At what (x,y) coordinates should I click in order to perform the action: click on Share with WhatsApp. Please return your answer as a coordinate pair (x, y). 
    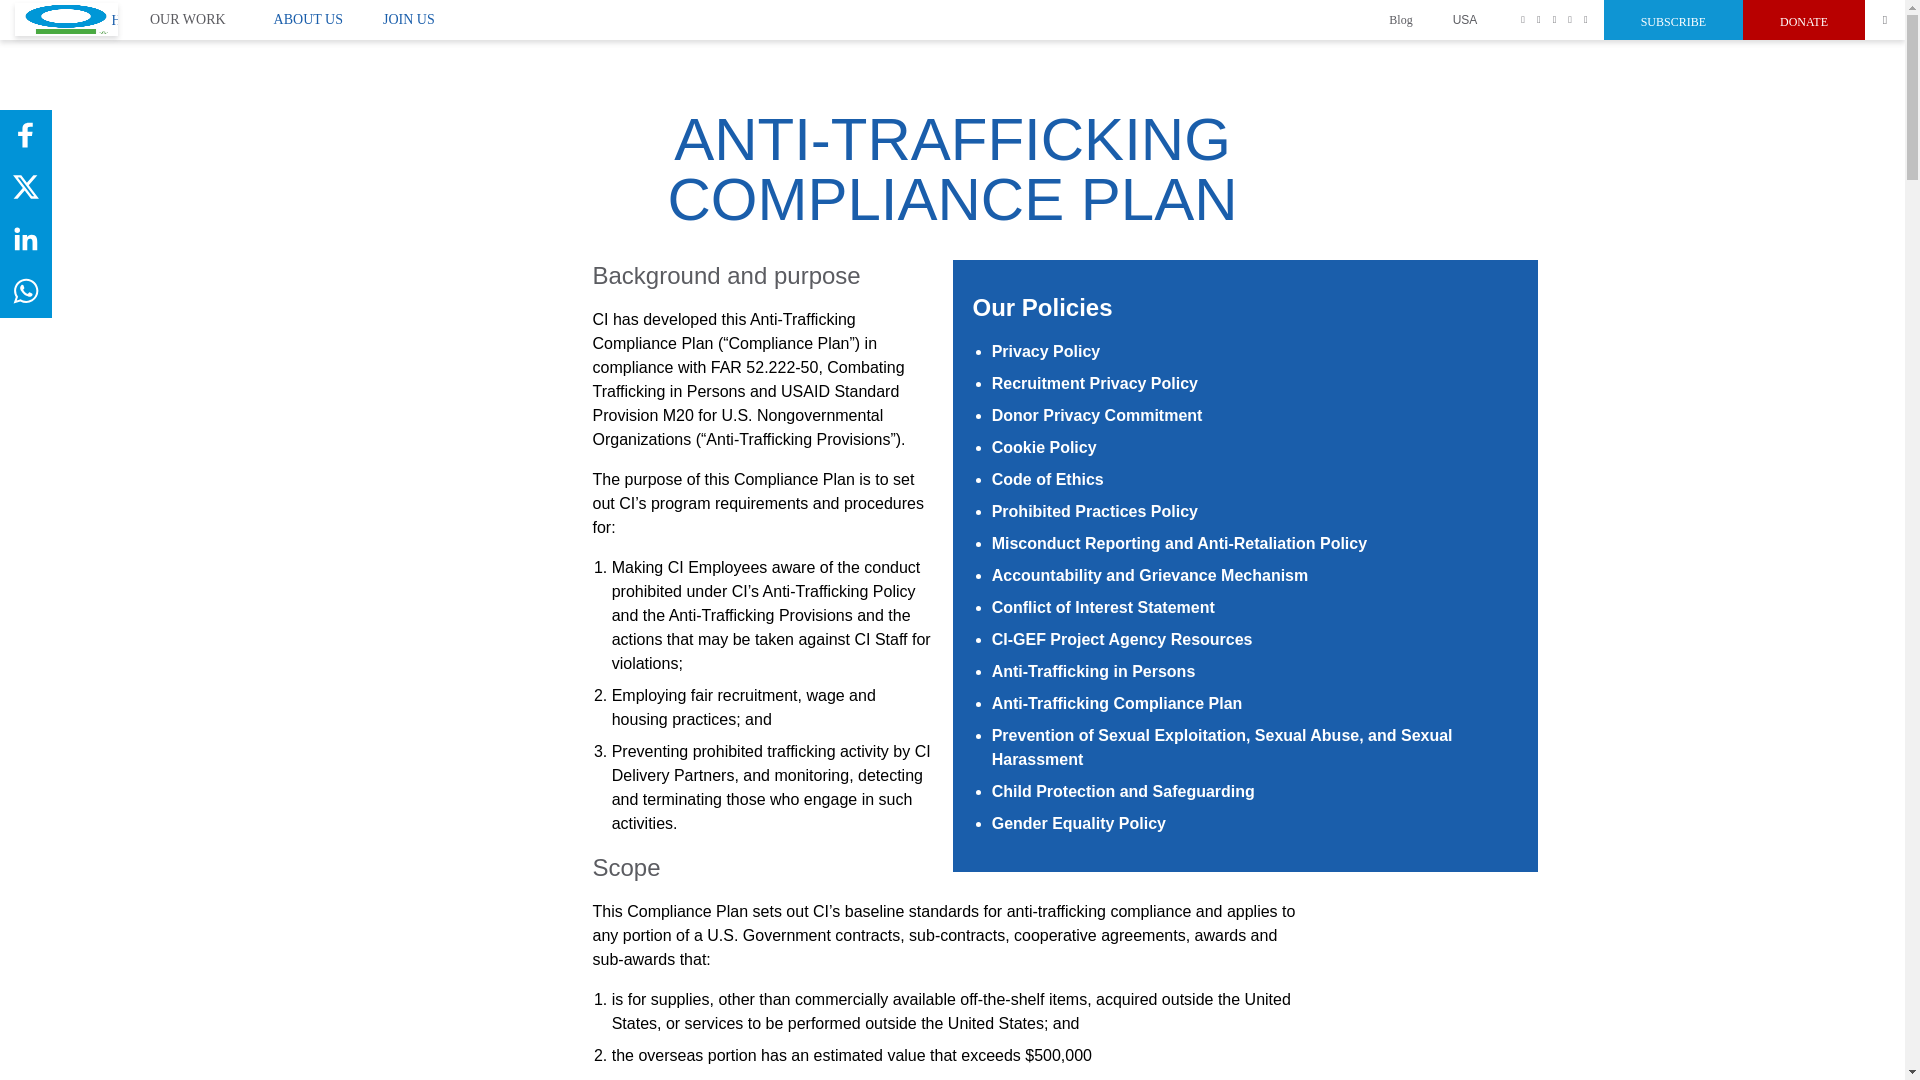
    Looking at the image, I should click on (26, 290).